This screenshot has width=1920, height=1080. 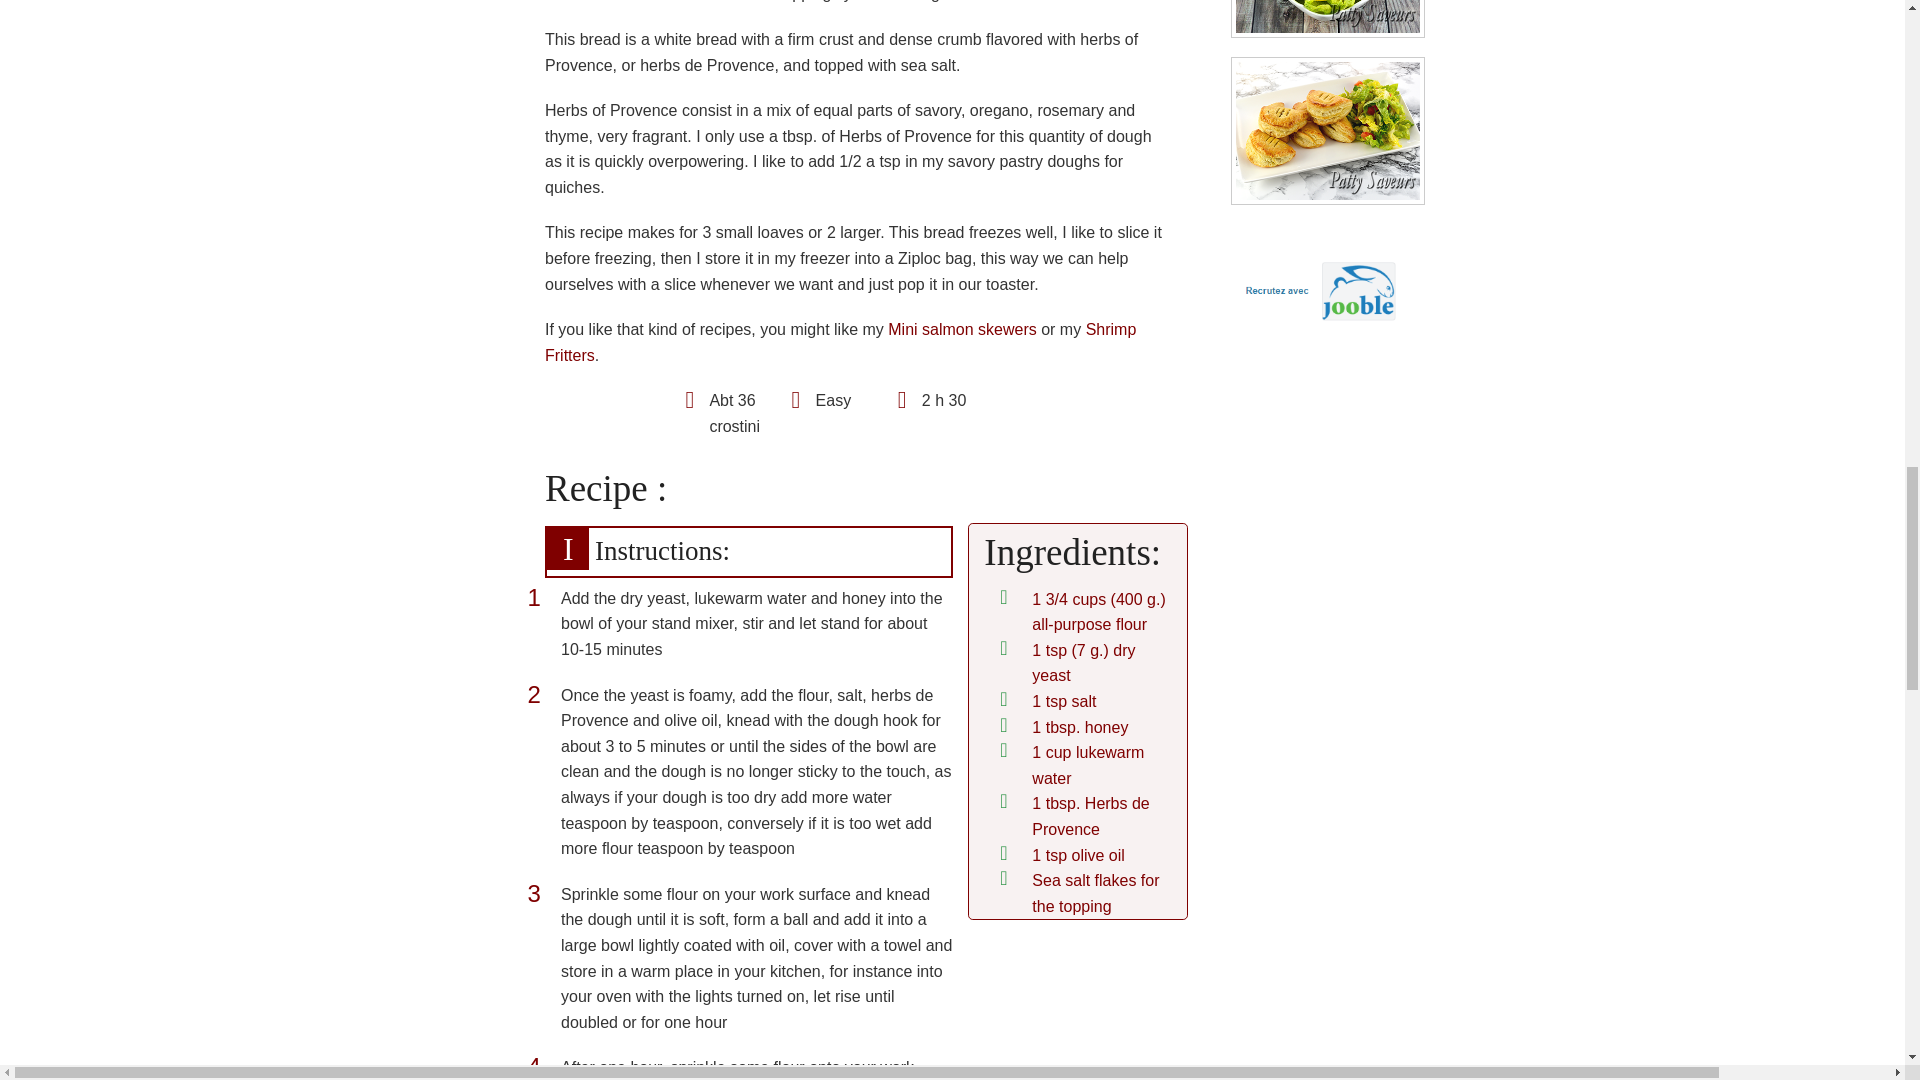 I want to click on Shrimp Fritters, so click(x=840, y=342).